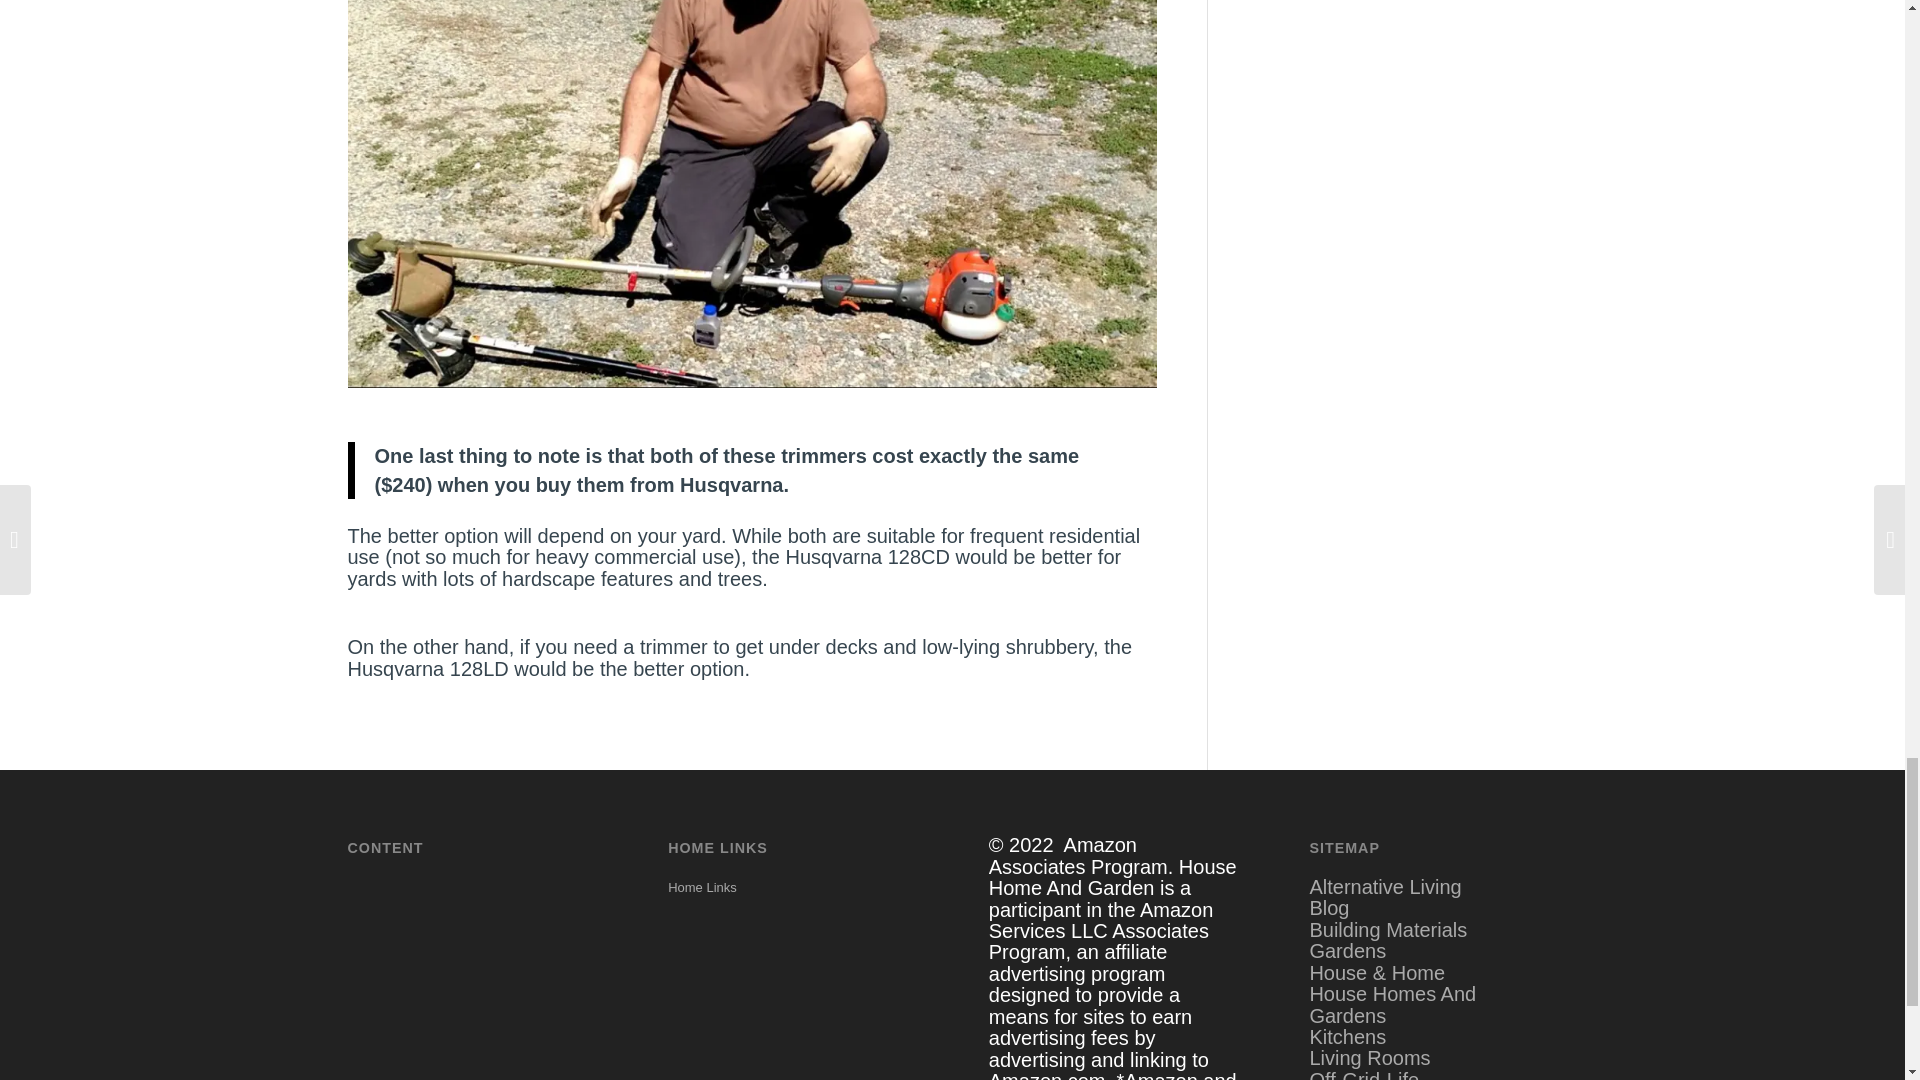 This screenshot has width=1920, height=1080. What do you see at coordinates (1385, 886) in the screenshot?
I see `Alternative Living` at bounding box center [1385, 886].